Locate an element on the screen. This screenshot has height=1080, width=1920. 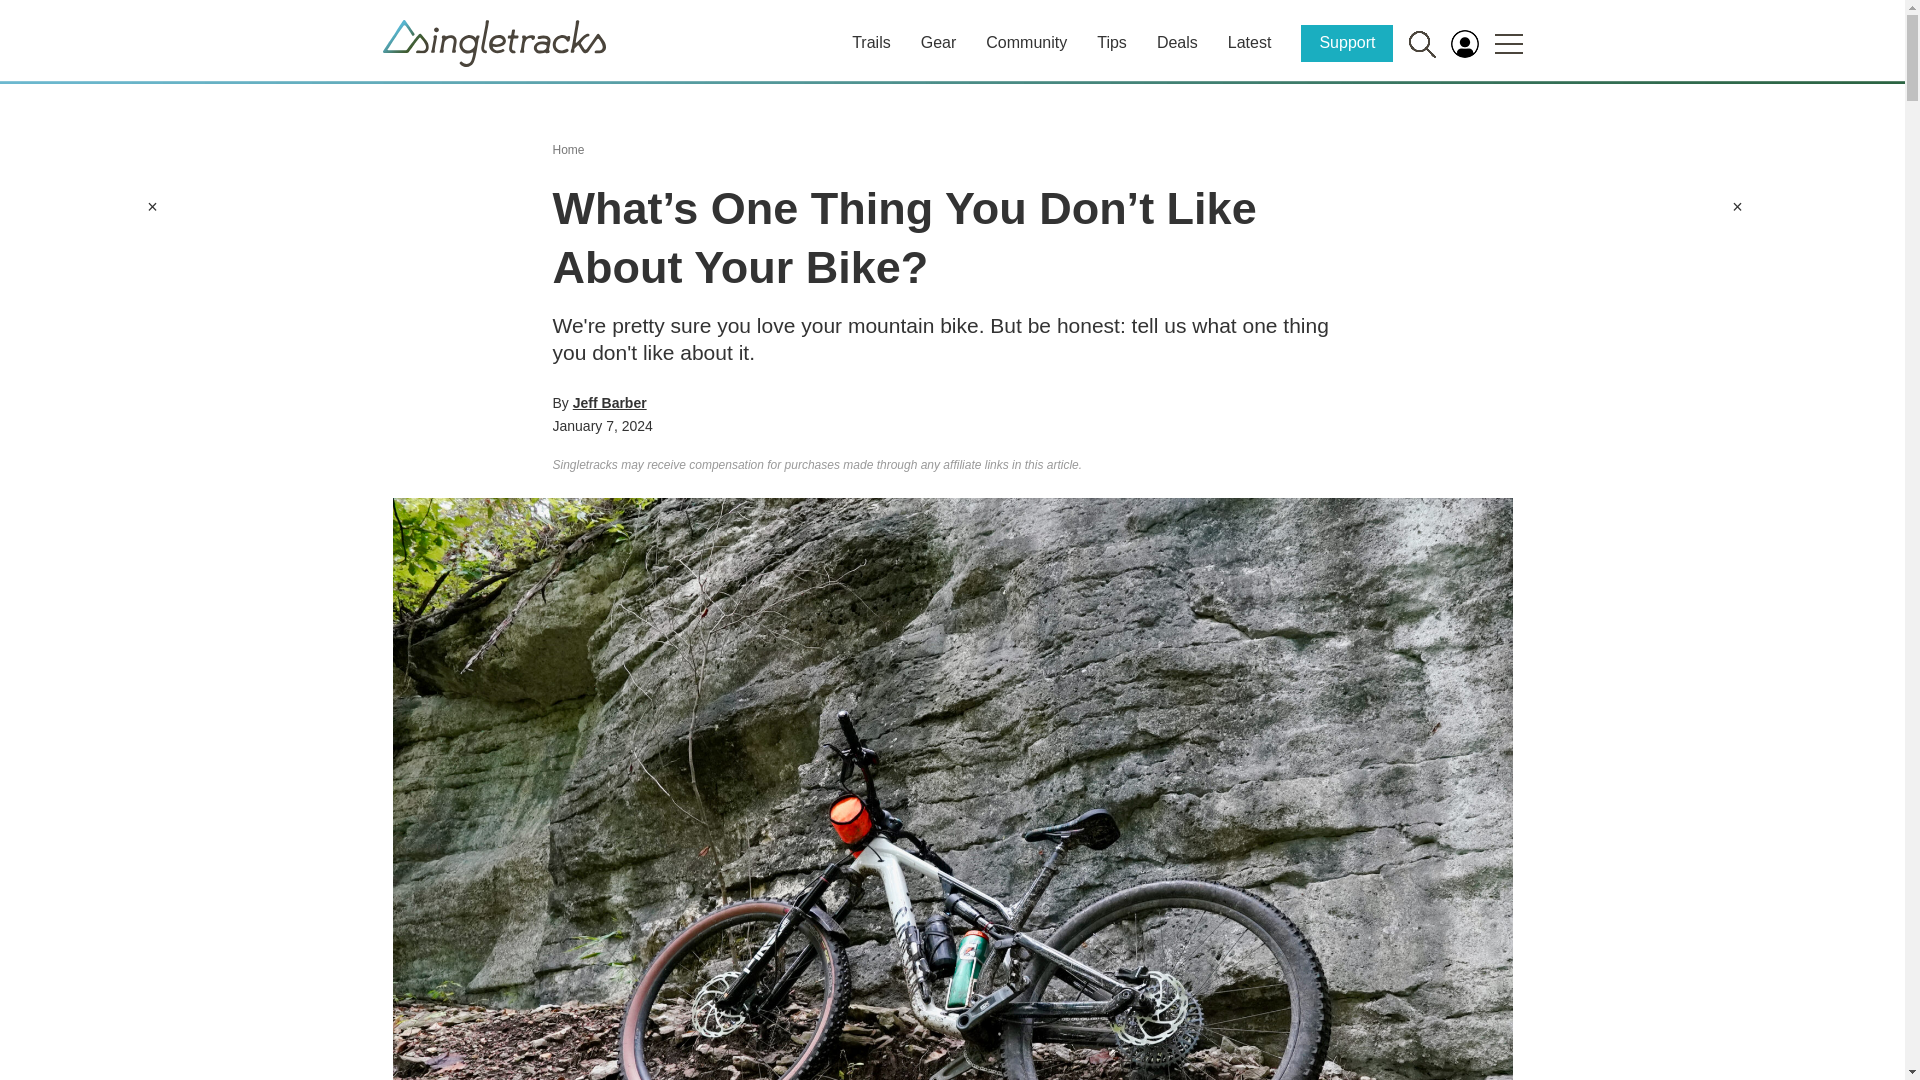
close is located at coordinates (1737, 206).